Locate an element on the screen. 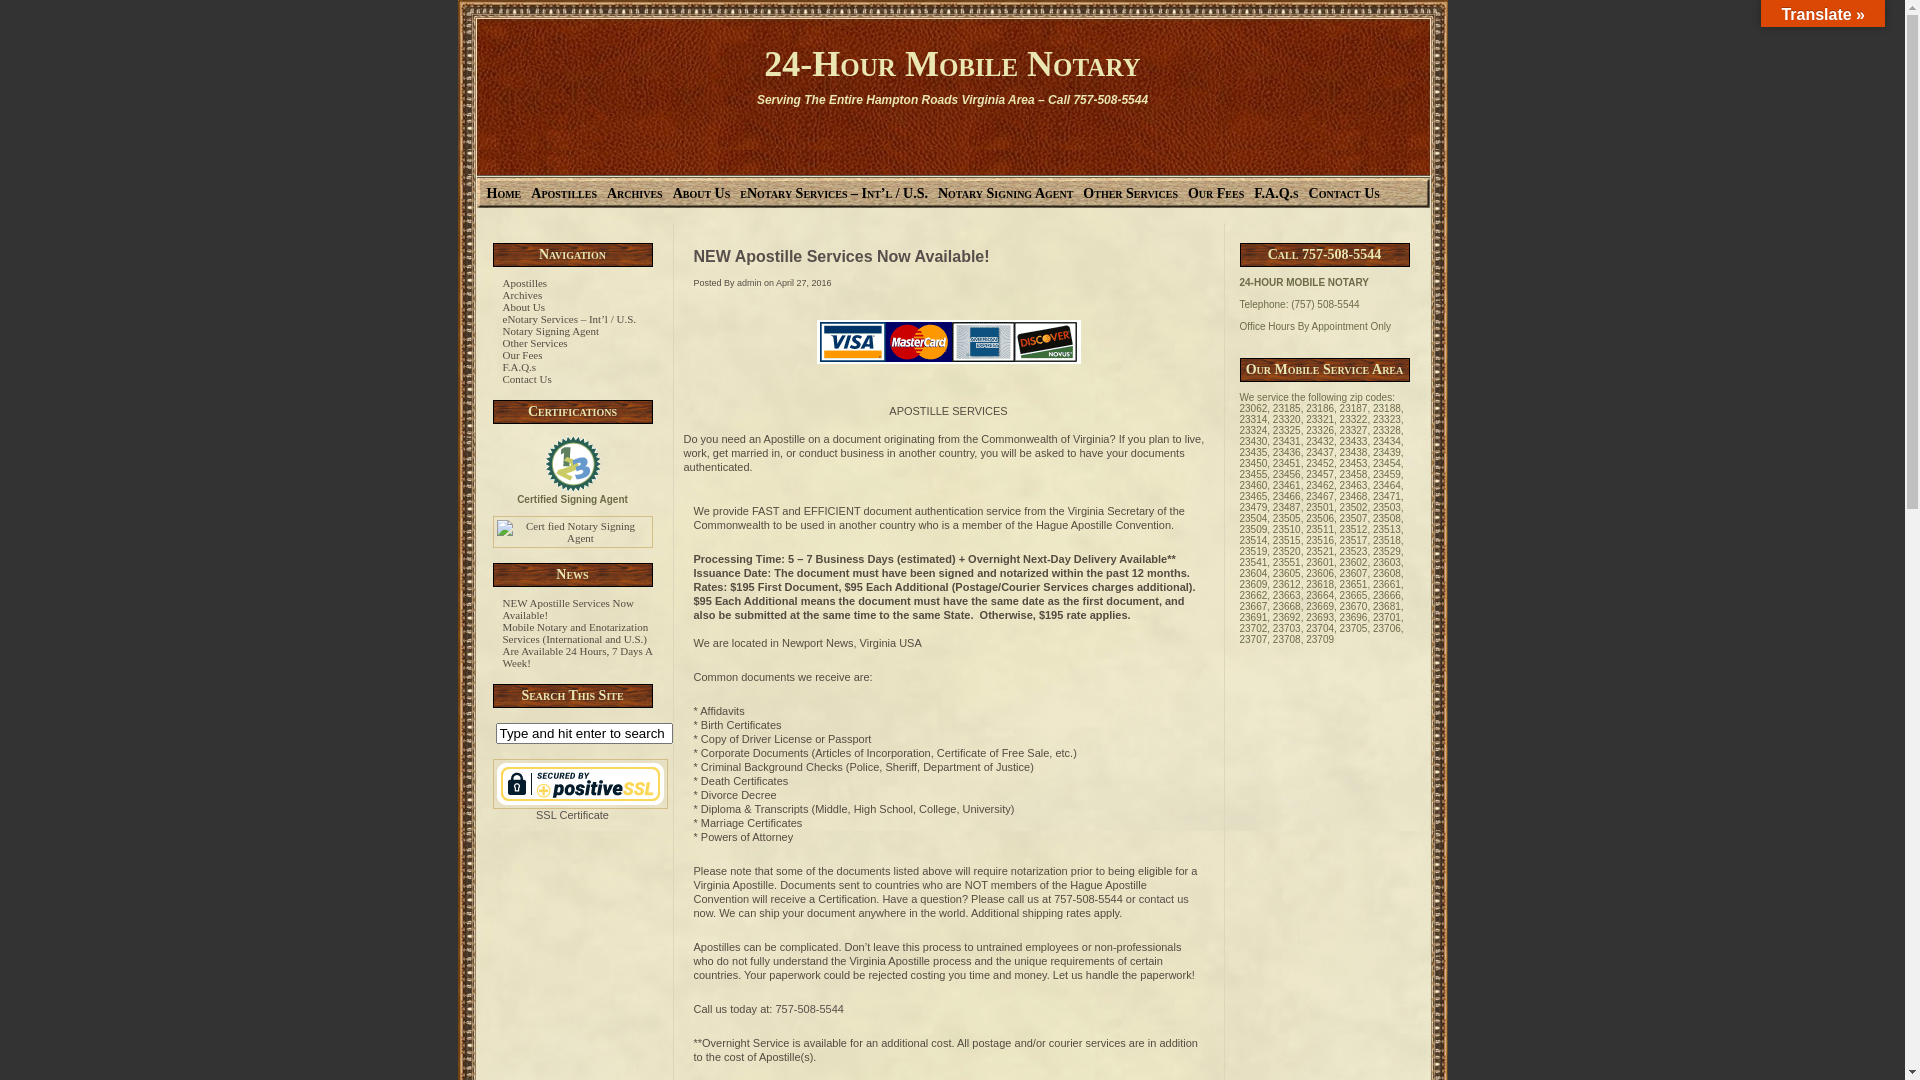 This screenshot has height=1080, width=1920. SSL Certificate is located at coordinates (579, 810).